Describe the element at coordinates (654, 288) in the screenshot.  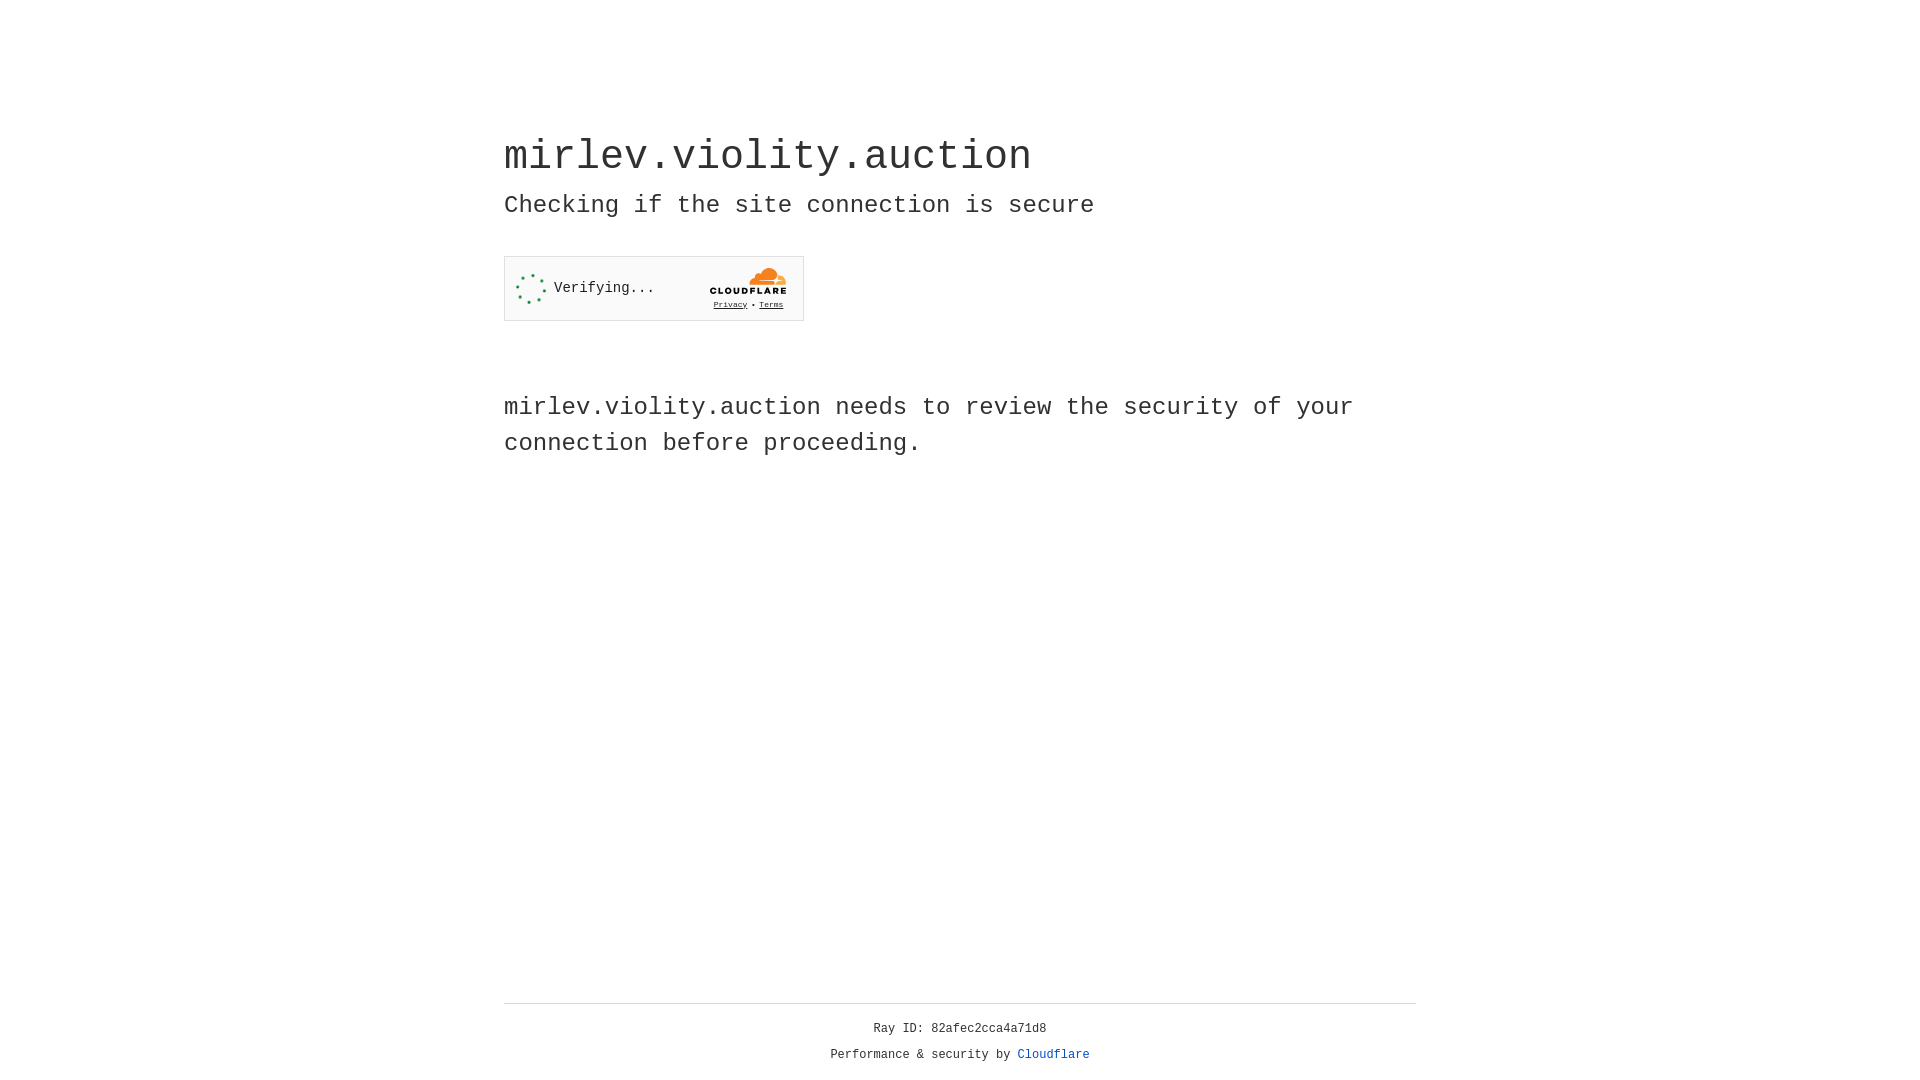
I see `Widget containing a Cloudflare security challenge` at that location.